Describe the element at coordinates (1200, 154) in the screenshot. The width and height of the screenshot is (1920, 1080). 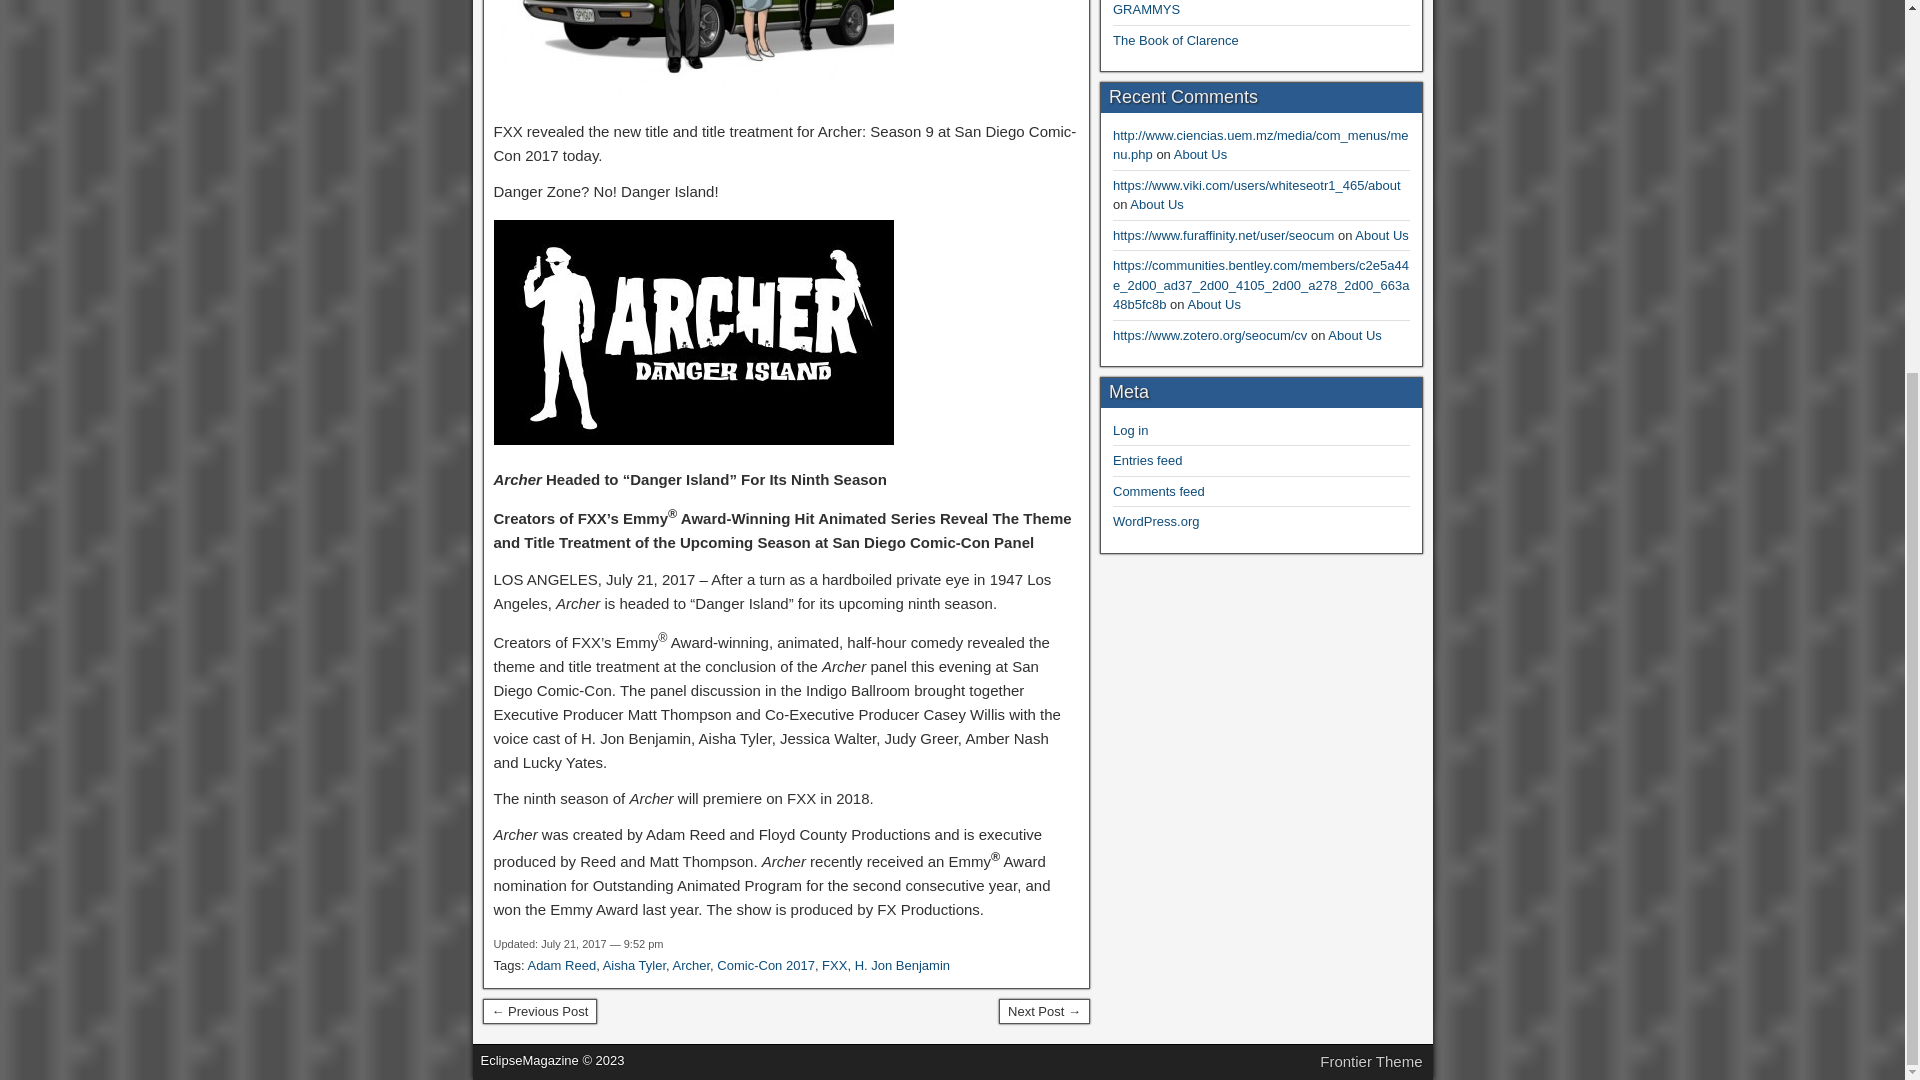
I see `About Us` at that location.